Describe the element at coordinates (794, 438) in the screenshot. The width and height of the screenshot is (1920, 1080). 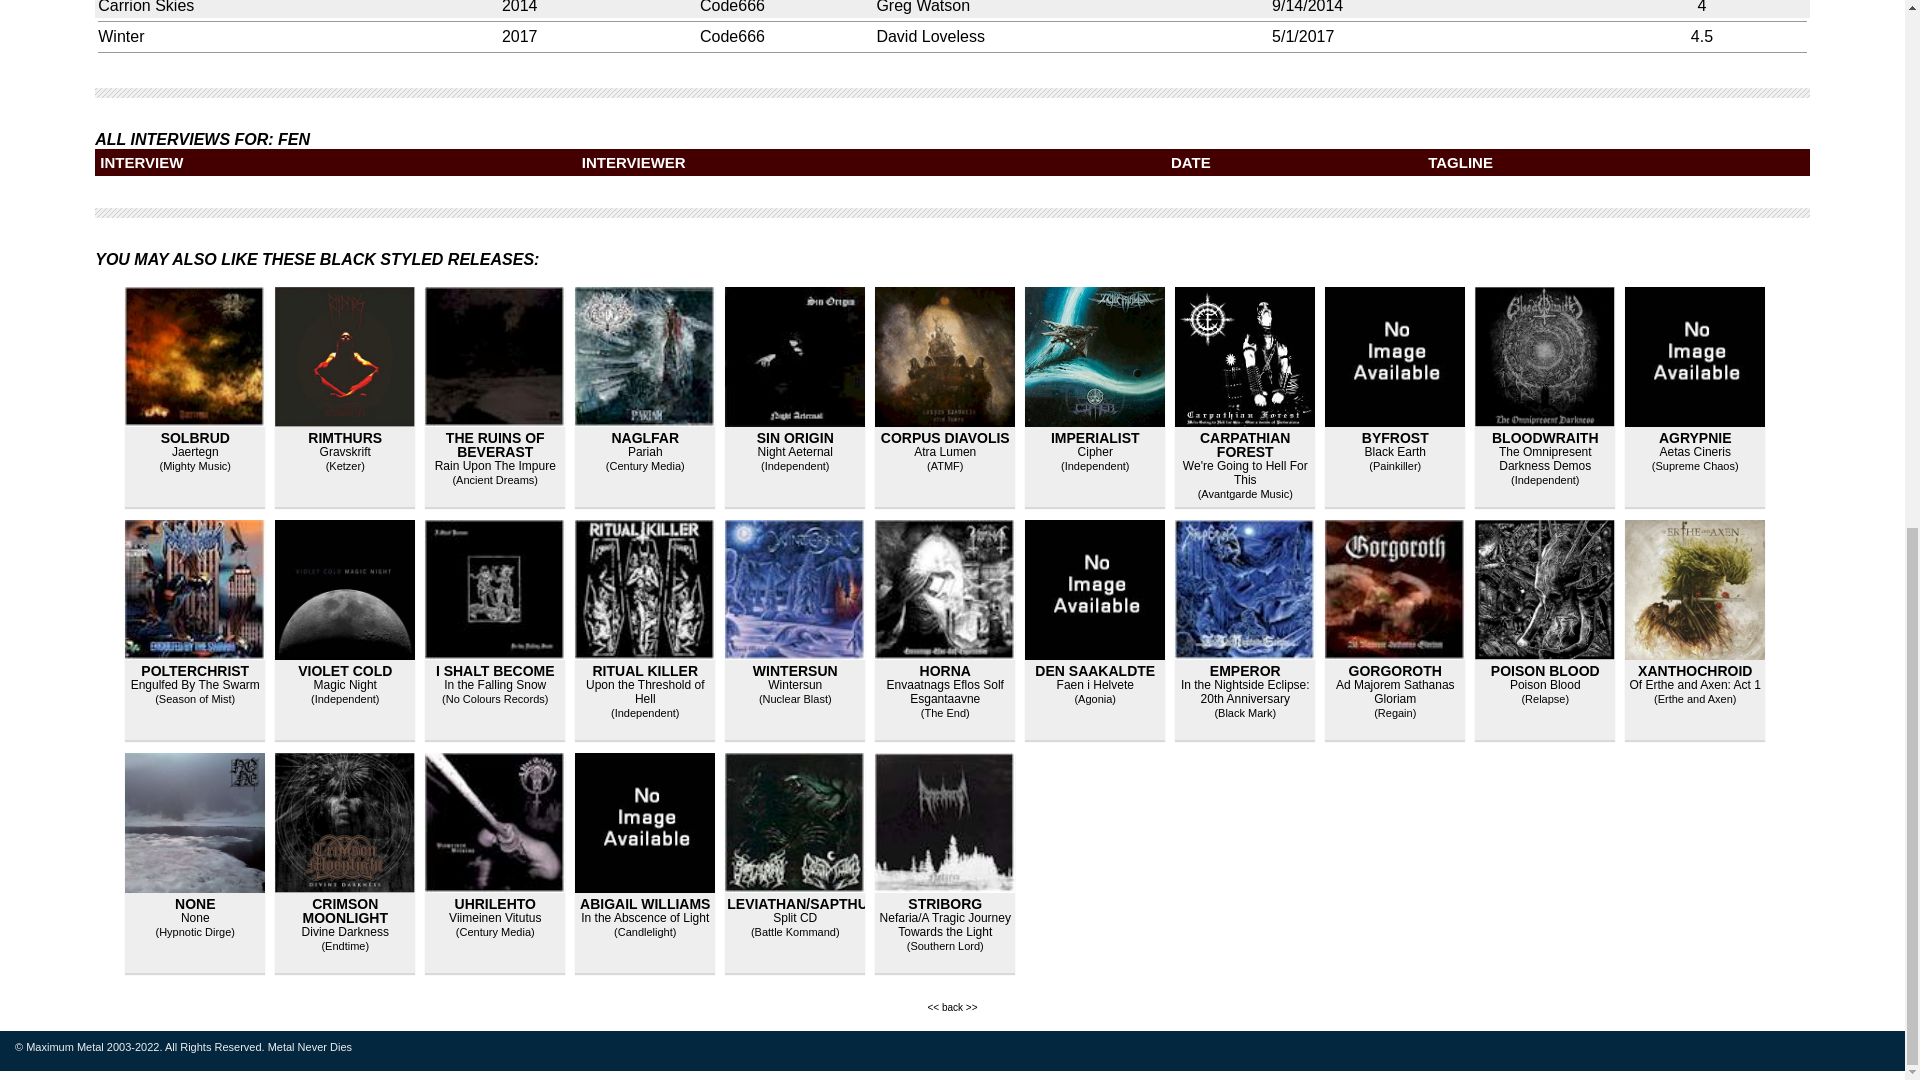
I see `SIN ORIGIN` at that location.